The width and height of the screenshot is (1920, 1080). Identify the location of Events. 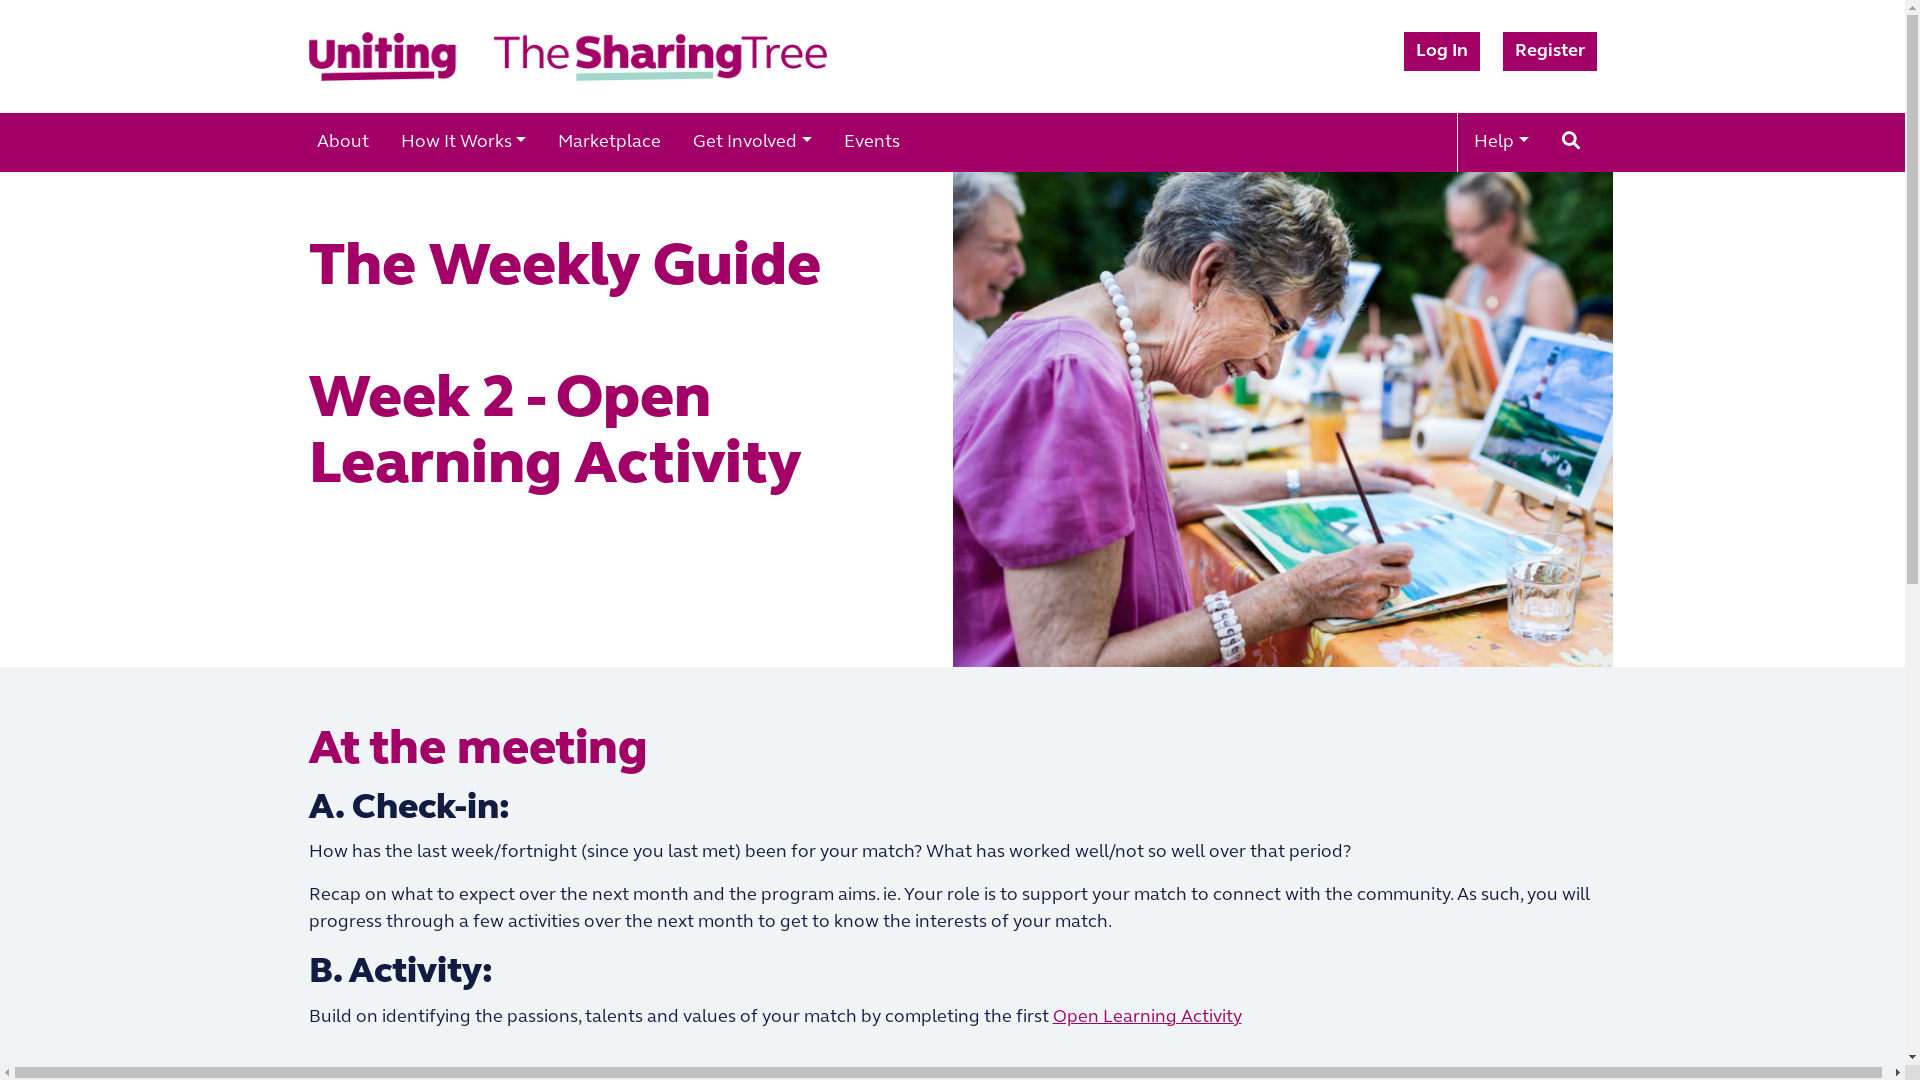
(872, 142).